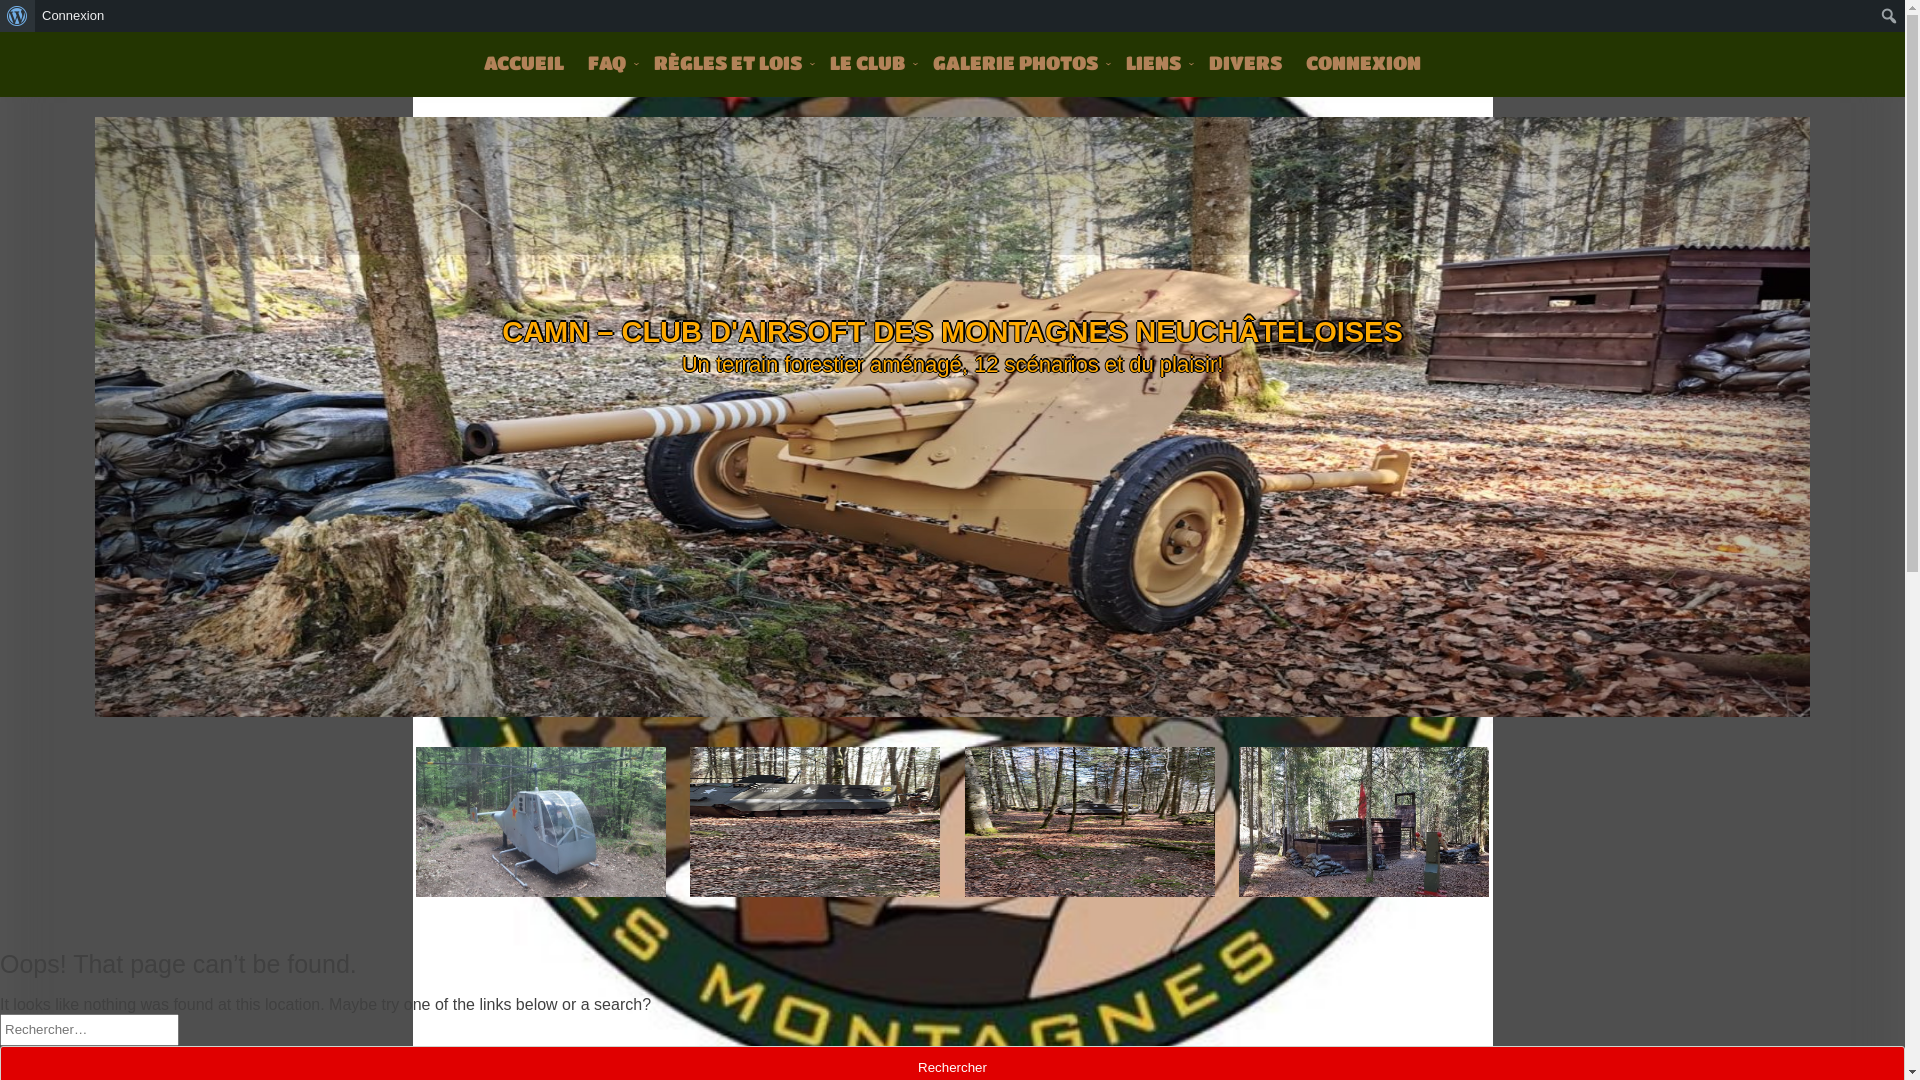 This screenshot has height=1080, width=1920. I want to click on ACCUEIL, so click(524, 62).